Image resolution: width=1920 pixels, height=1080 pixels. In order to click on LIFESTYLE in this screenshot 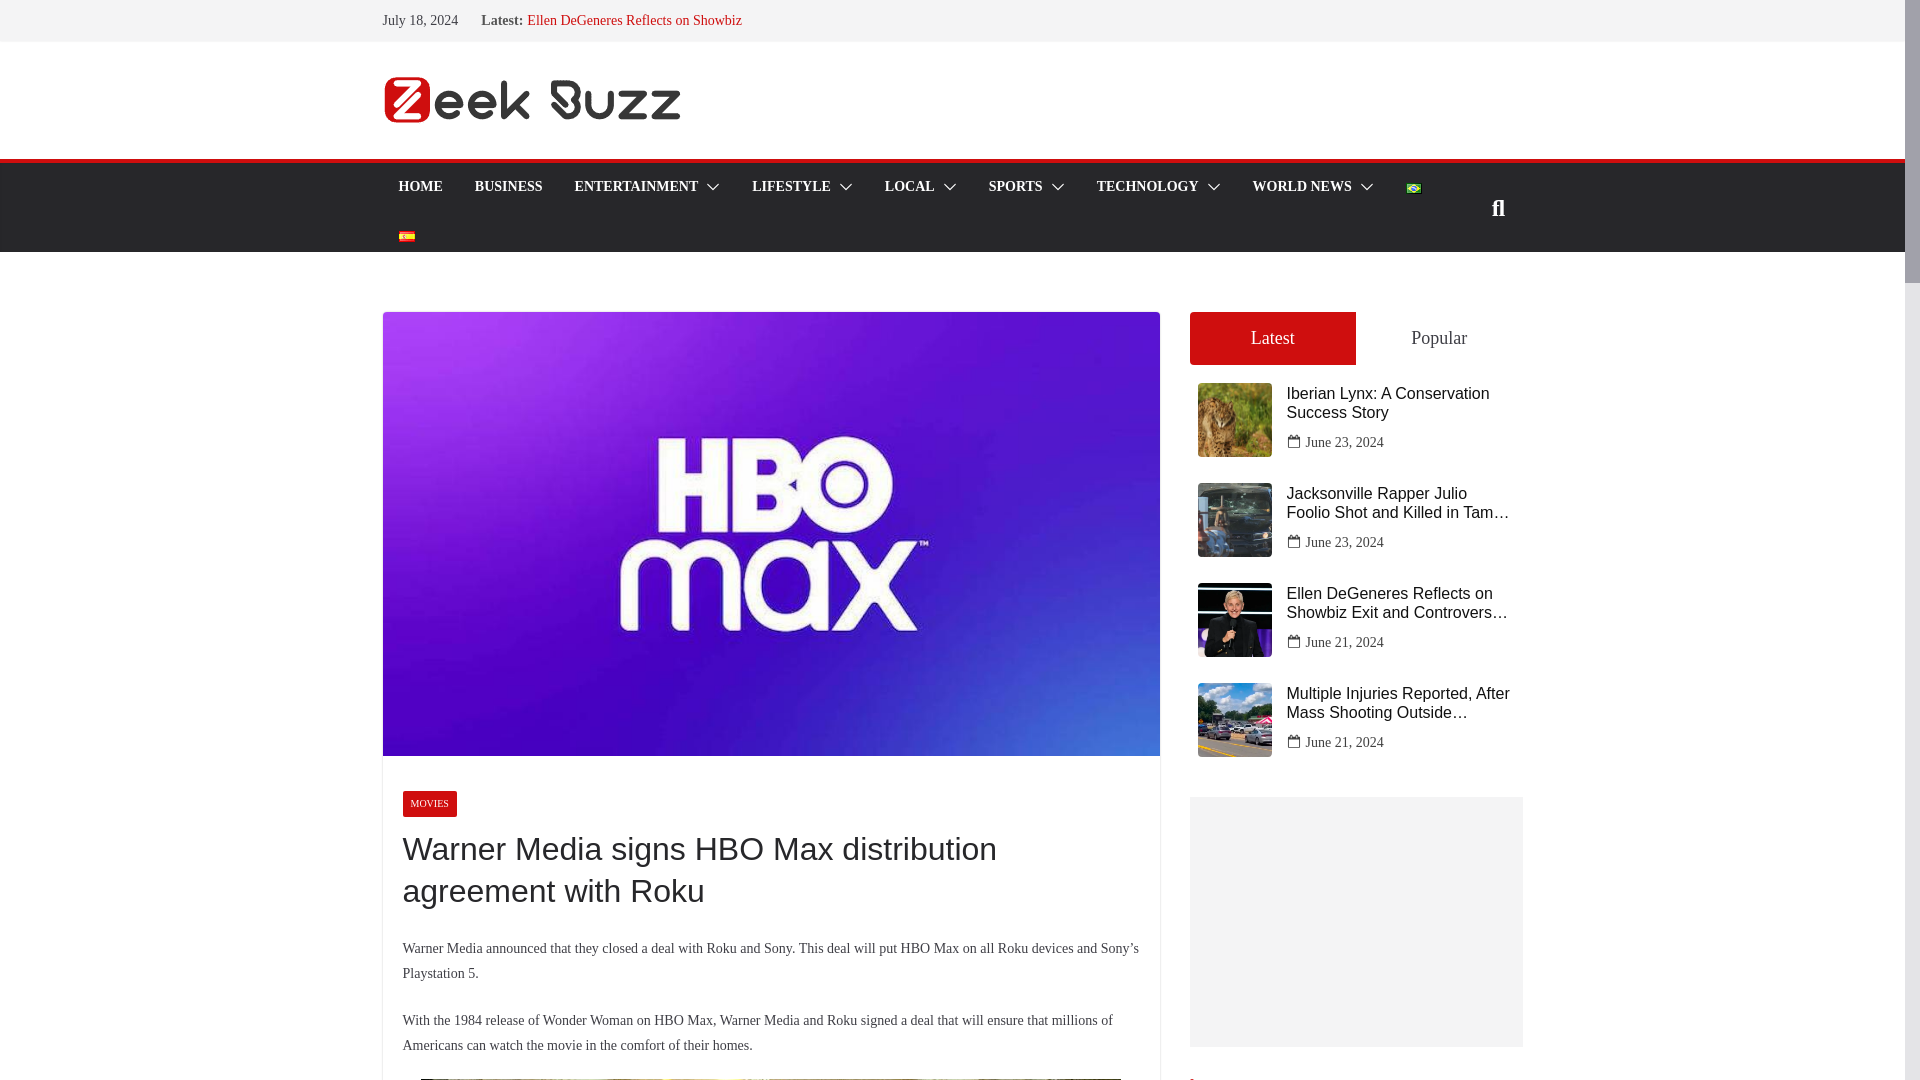, I will do `click(792, 186)`.